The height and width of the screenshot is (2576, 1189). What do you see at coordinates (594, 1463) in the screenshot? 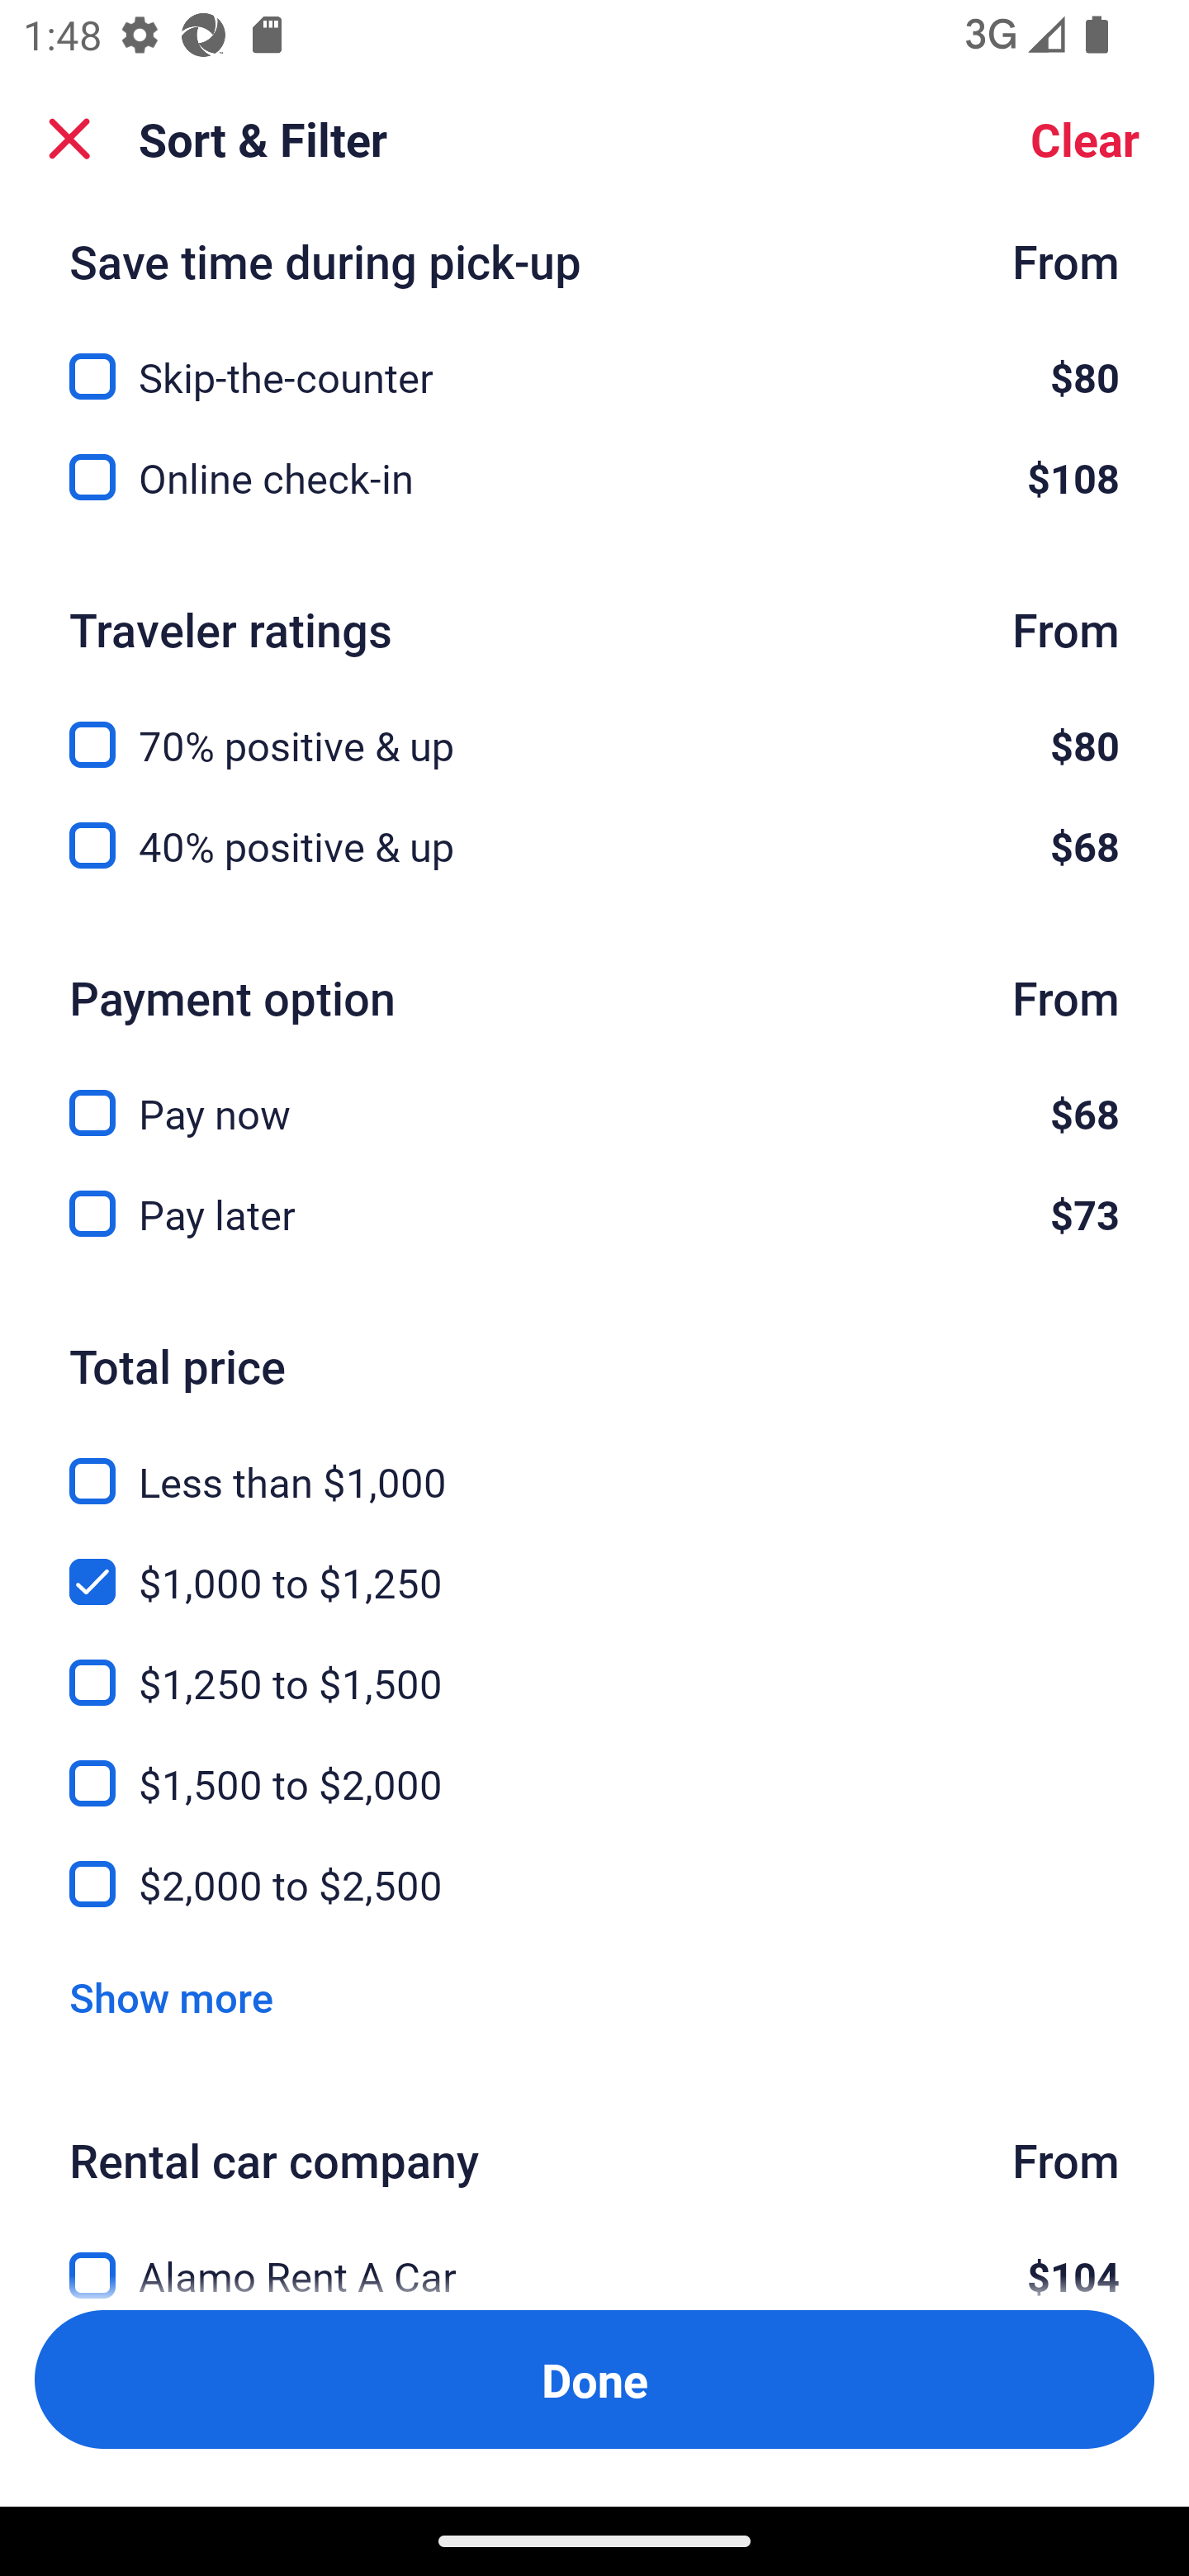
I see `Less than $1,000, Less than $1,000` at bounding box center [594, 1463].